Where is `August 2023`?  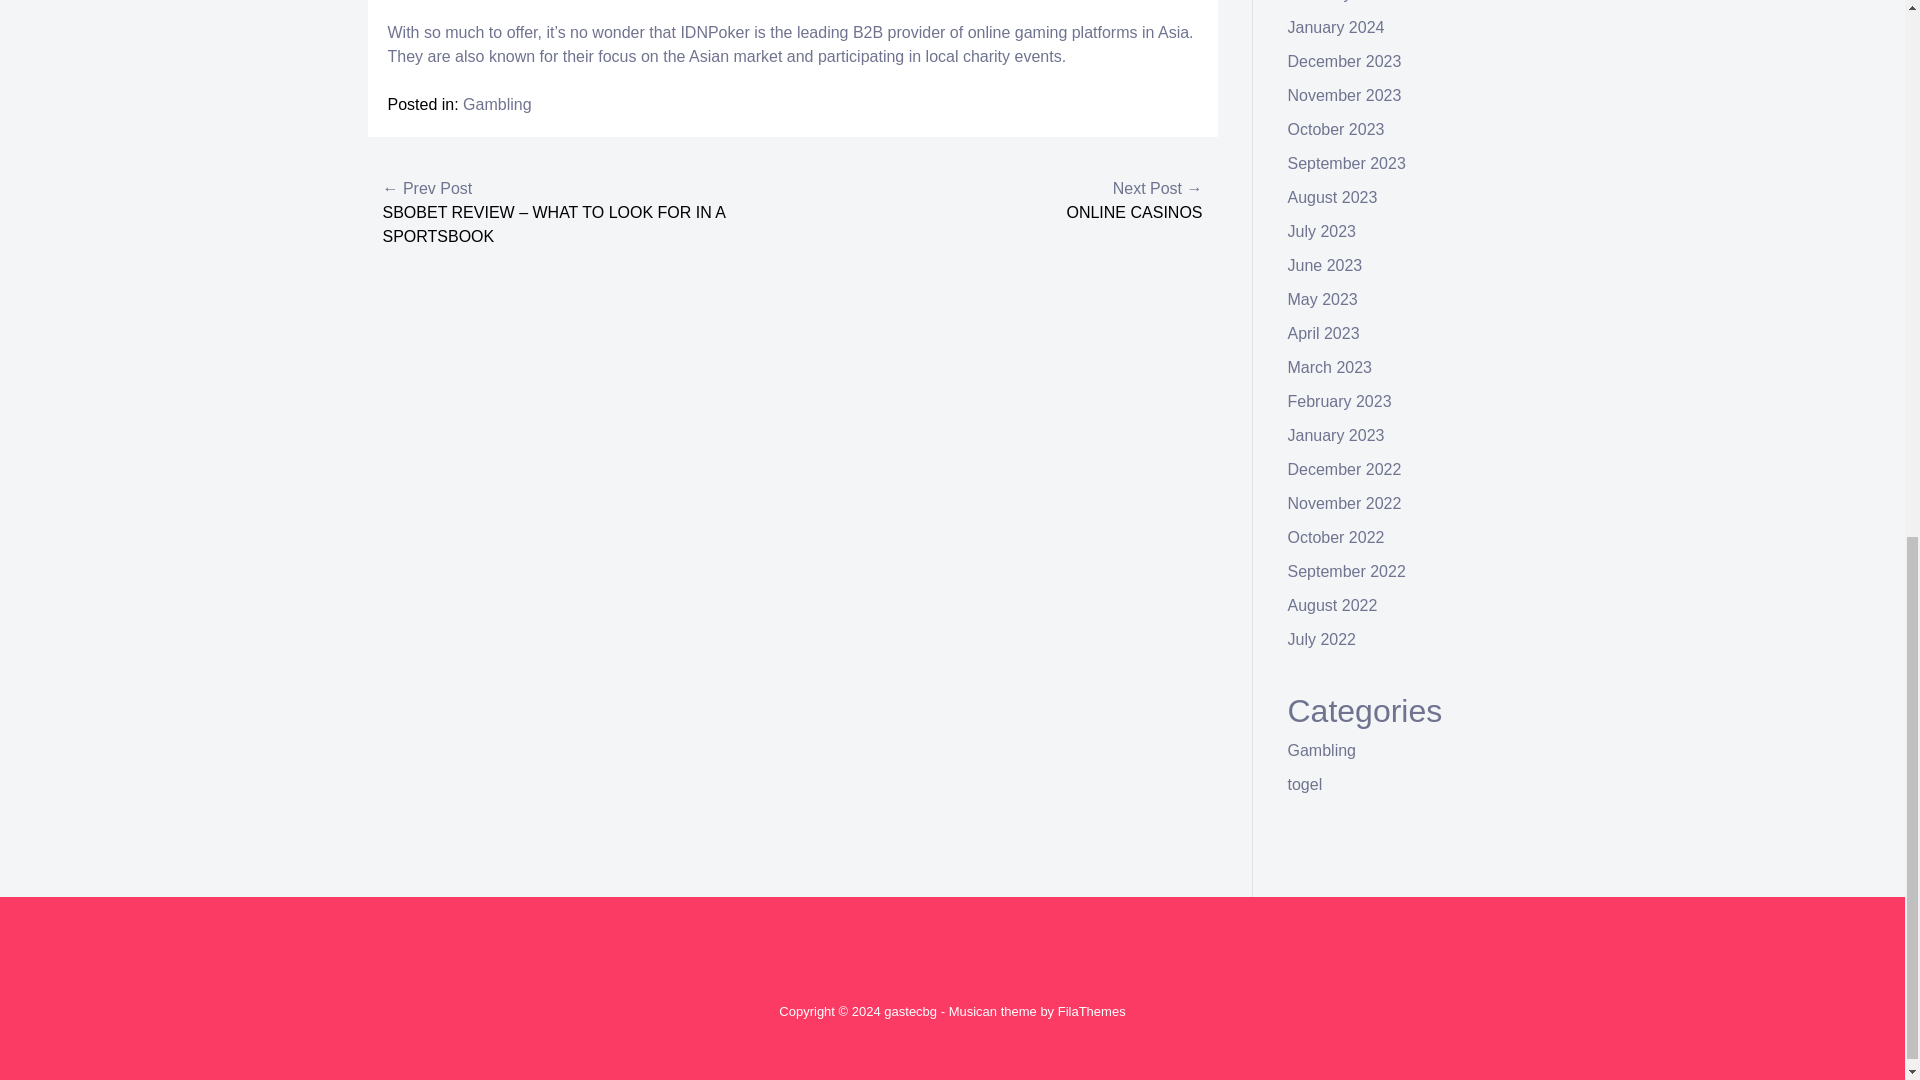
August 2023 is located at coordinates (1333, 198).